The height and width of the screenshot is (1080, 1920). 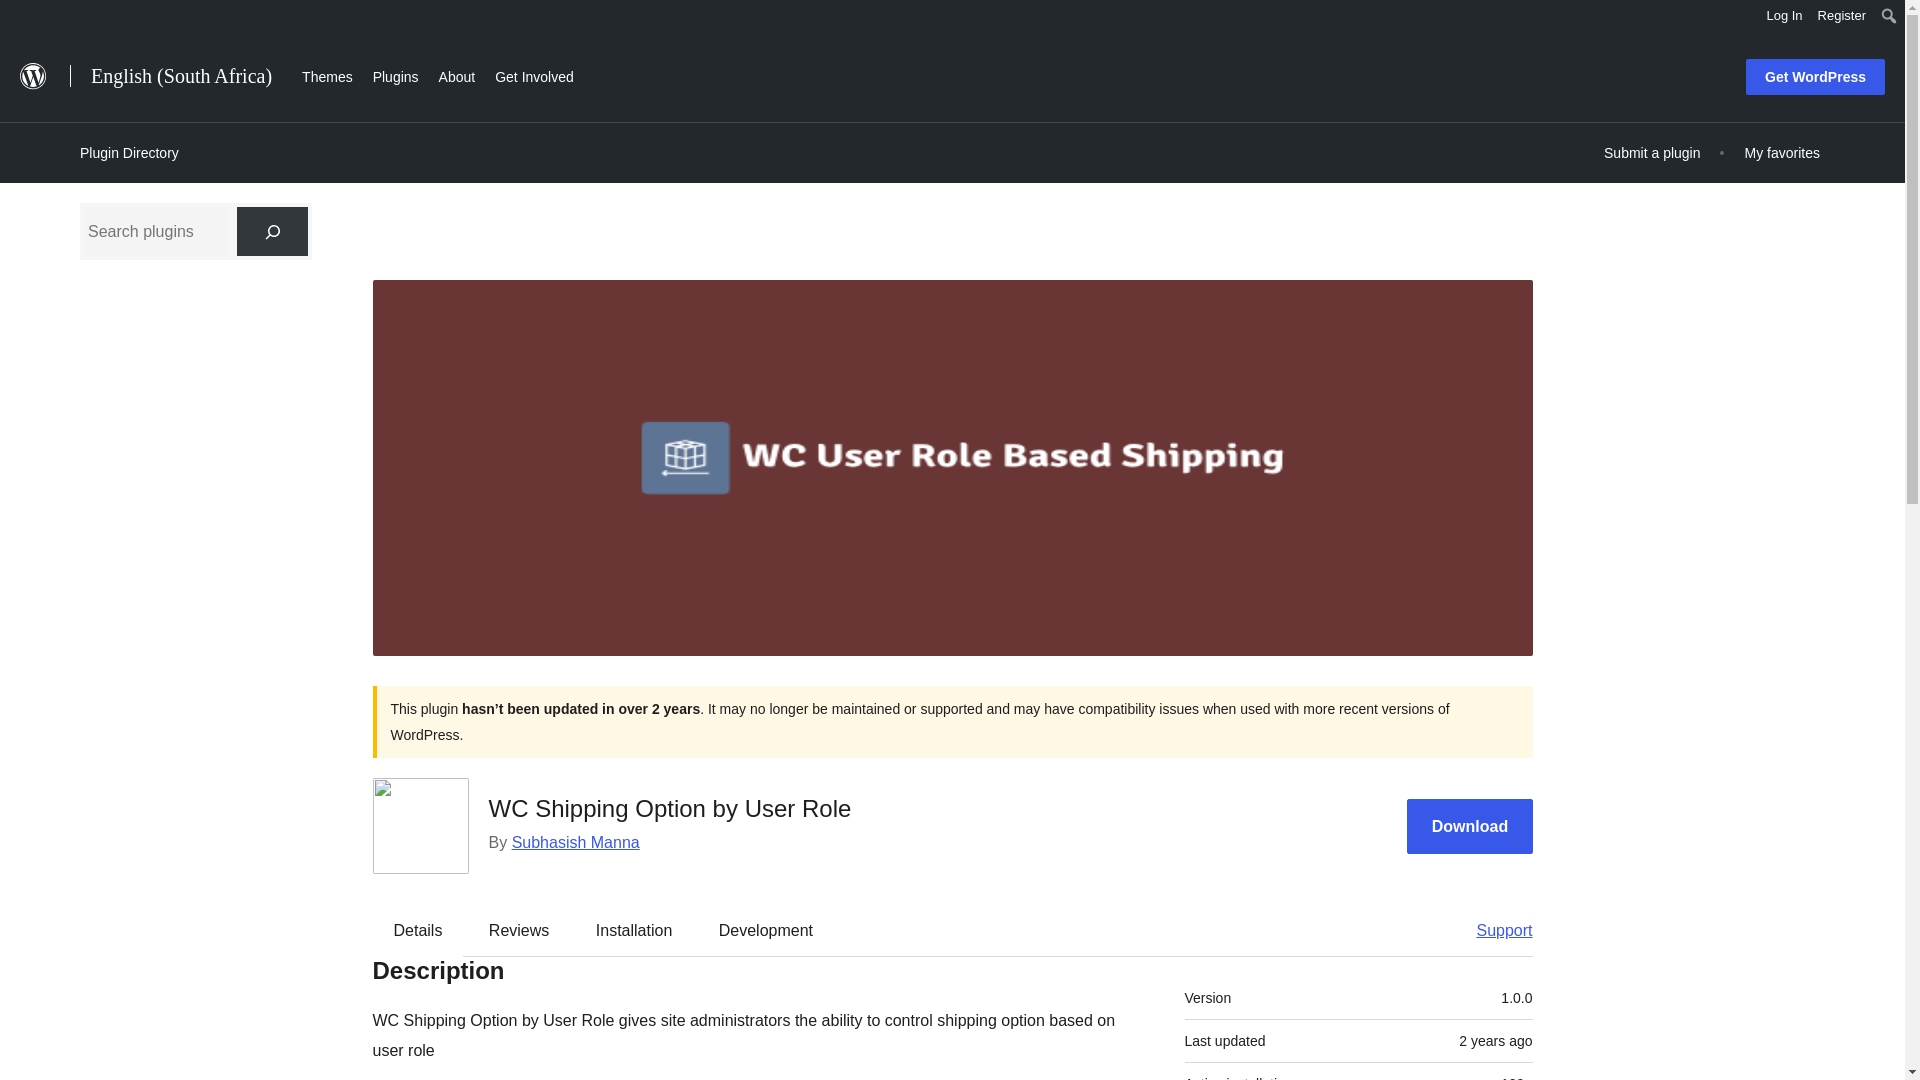 What do you see at coordinates (634, 930) in the screenshot?
I see `Installation` at bounding box center [634, 930].